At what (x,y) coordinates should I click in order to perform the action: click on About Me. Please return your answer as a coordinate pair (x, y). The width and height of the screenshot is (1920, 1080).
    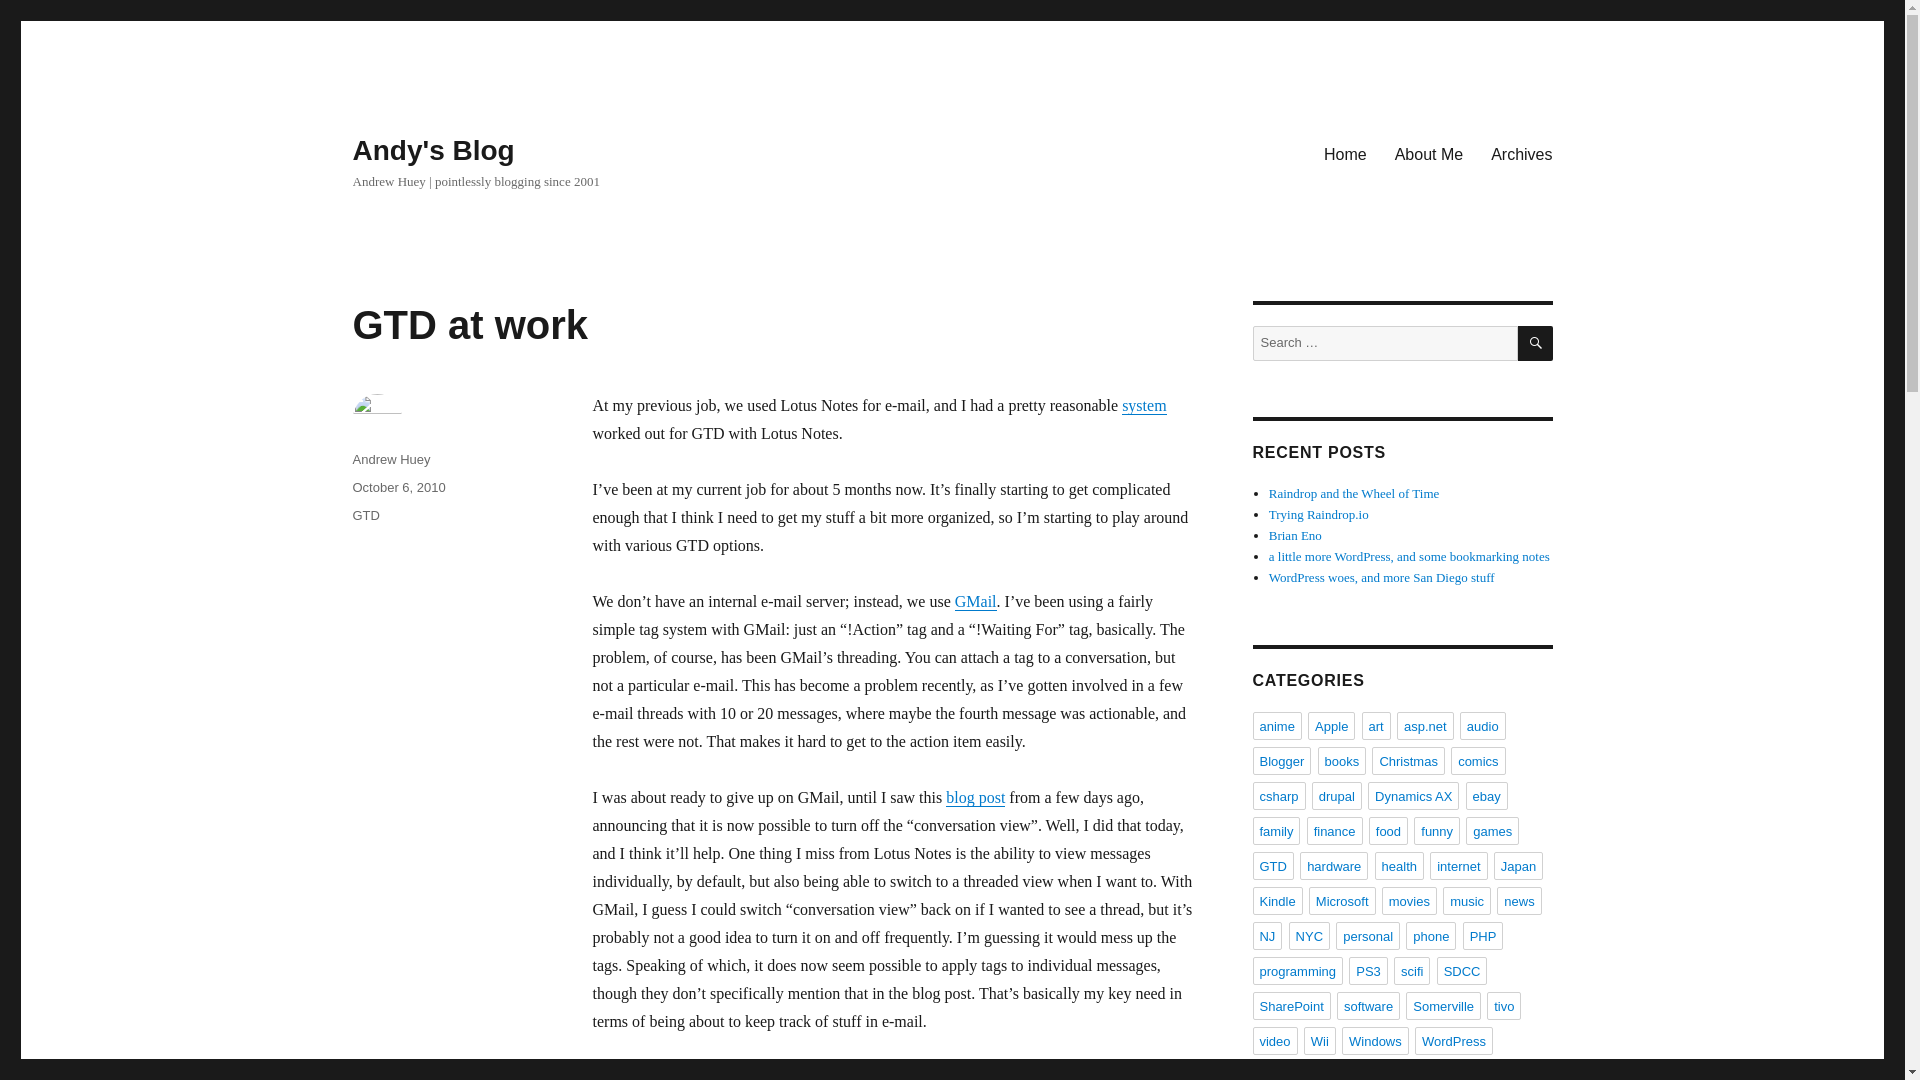
    Looking at the image, I should click on (1428, 153).